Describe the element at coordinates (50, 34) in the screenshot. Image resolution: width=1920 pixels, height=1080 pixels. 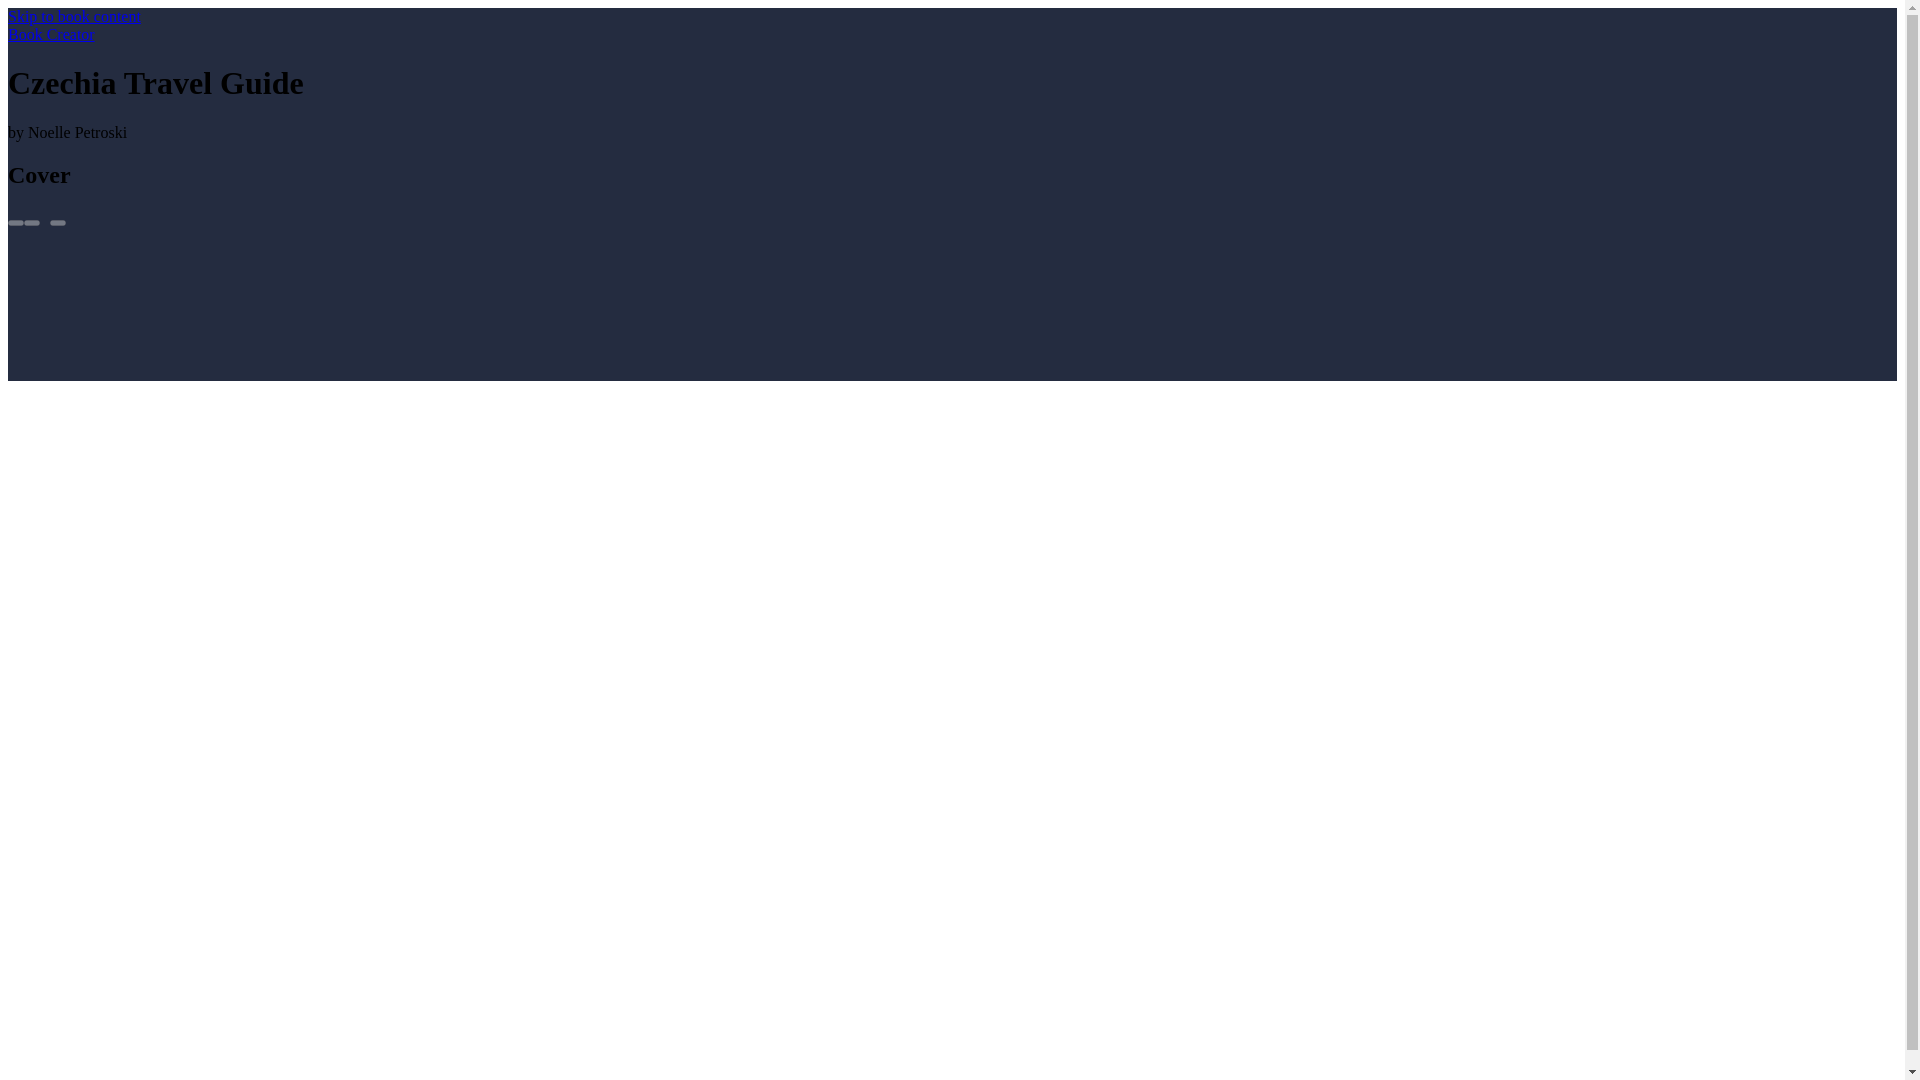
I see `Go to Book Creator website` at that location.